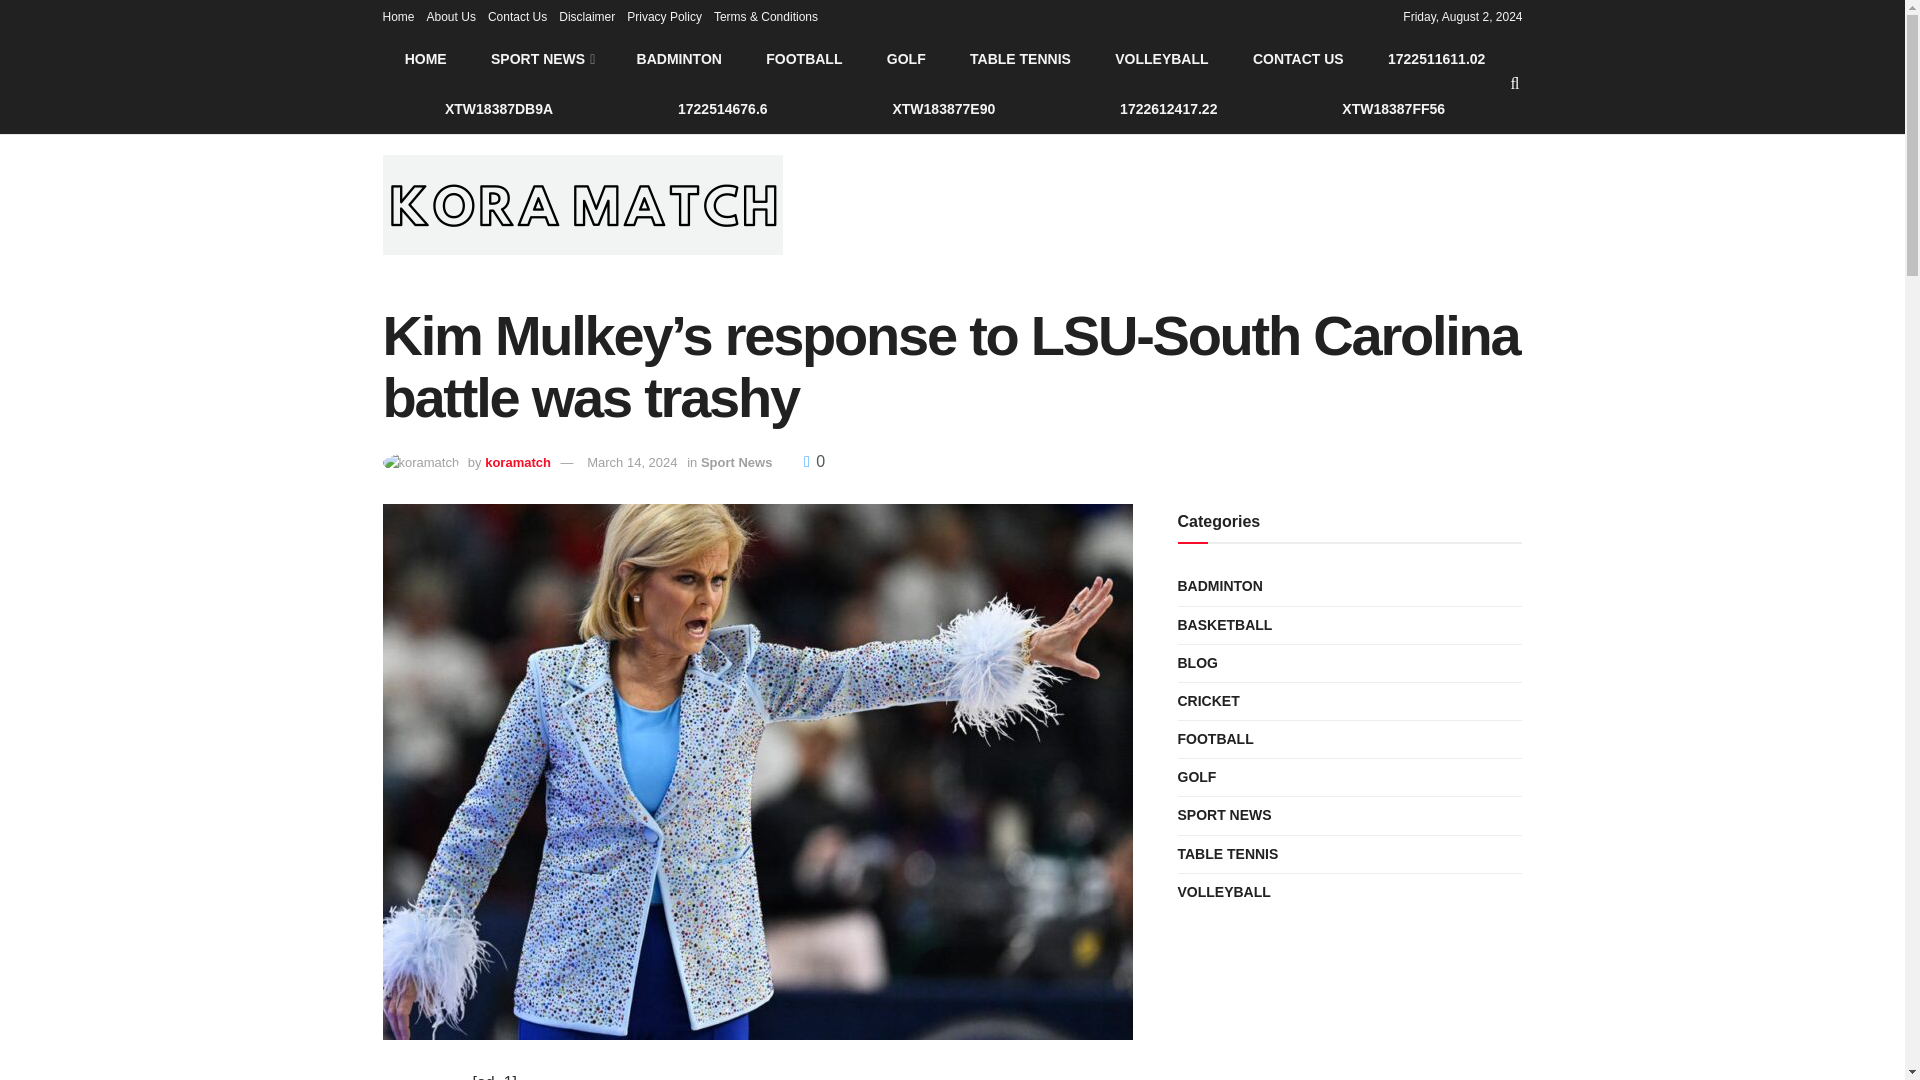 The image size is (1920, 1080). What do you see at coordinates (943, 108) in the screenshot?
I see `XTW183877E90` at bounding box center [943, 108].